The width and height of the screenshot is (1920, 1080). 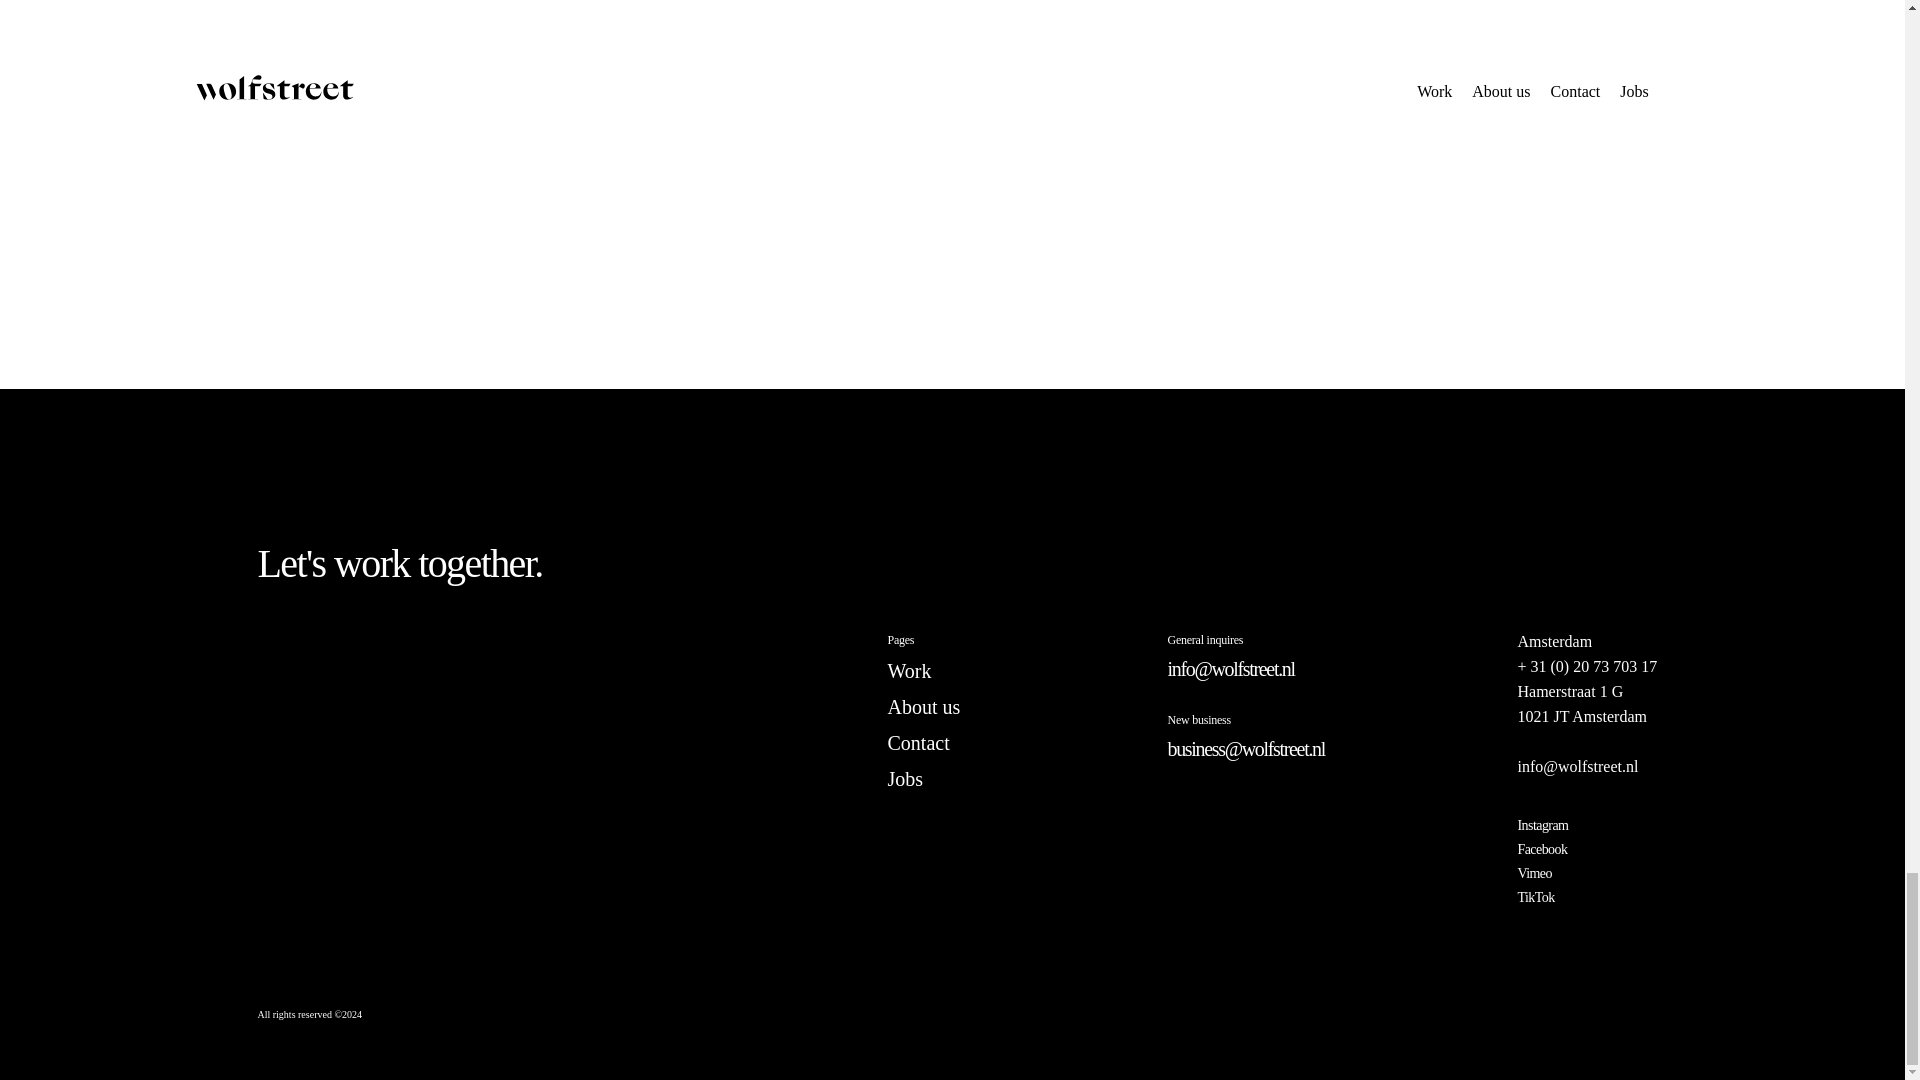 What do you see at coordinates (905, 778) in the screenshot?
I see `Jobs` at bounding box center [905, 778].